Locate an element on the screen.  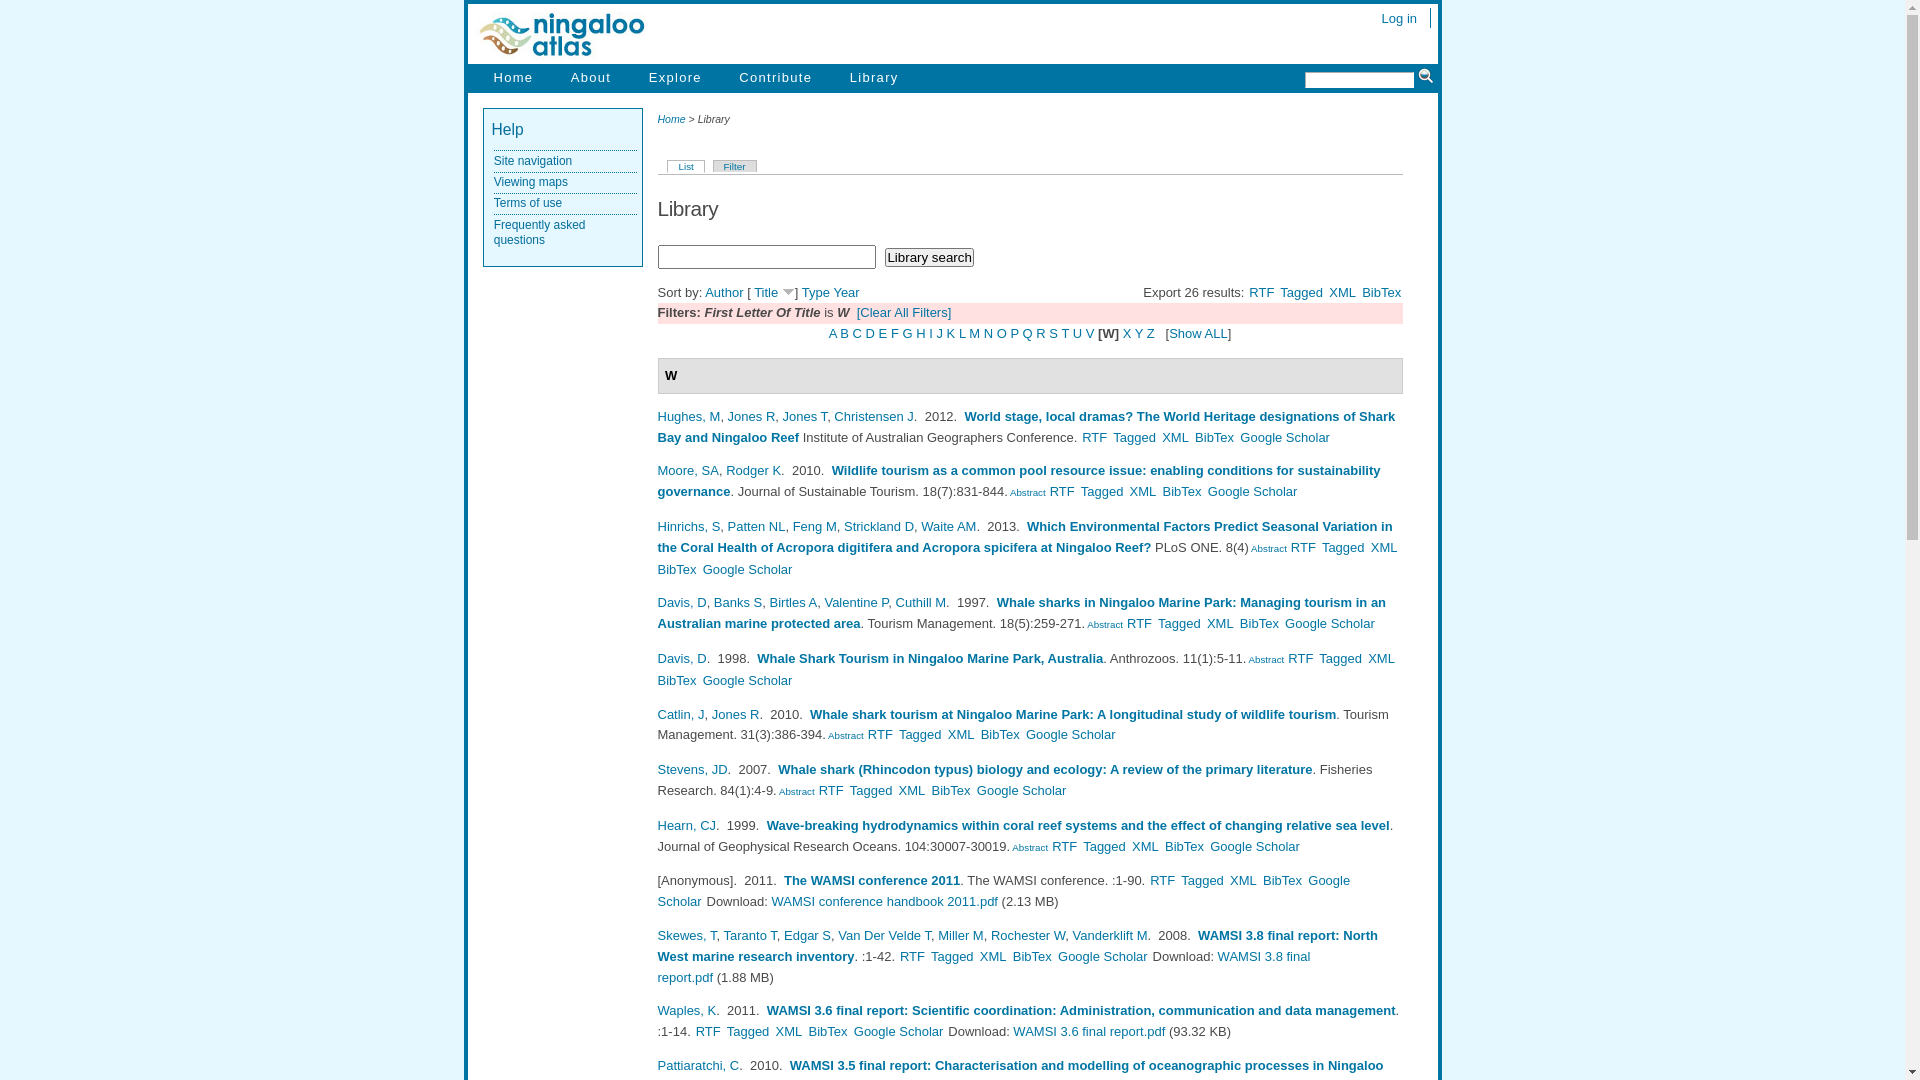
Filter is located at coordinates (735, 166).